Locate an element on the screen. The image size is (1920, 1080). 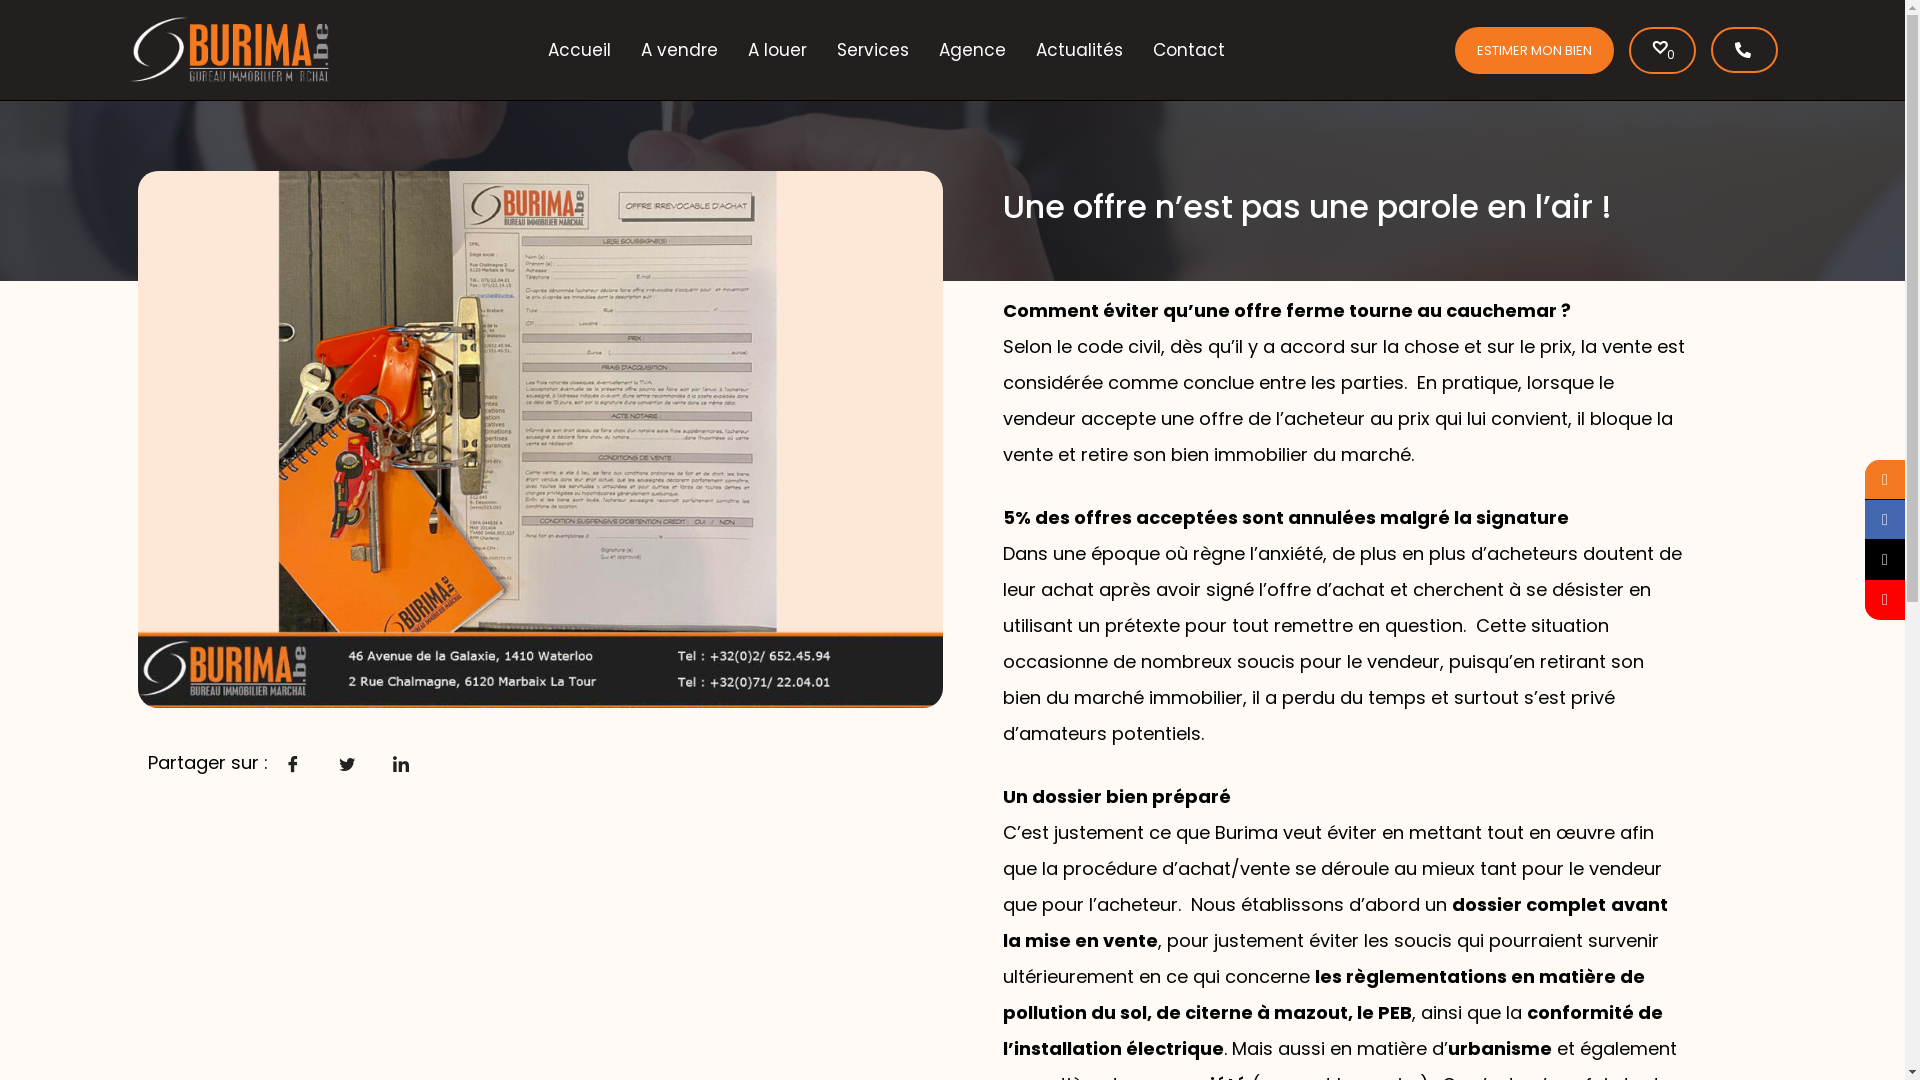
Agence is located at coordinates (972, 50).